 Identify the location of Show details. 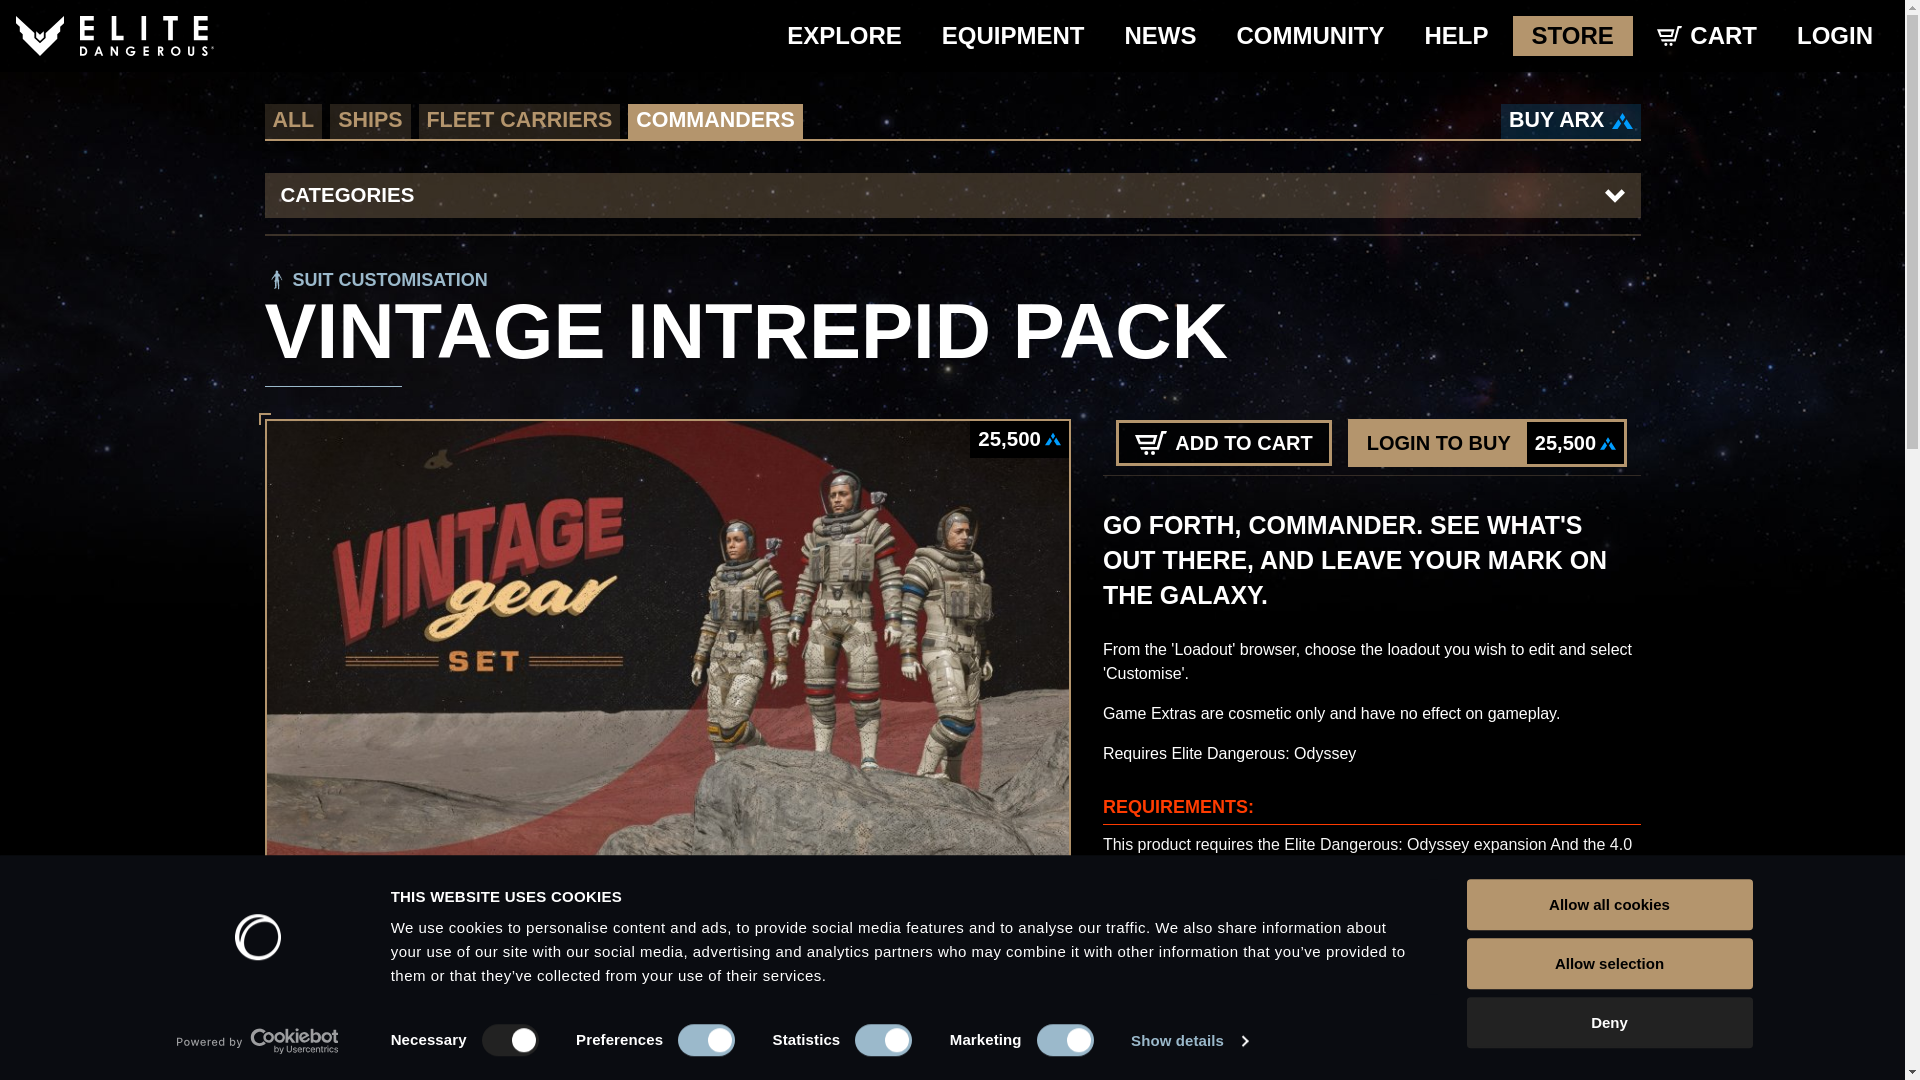
(1188, 1041).